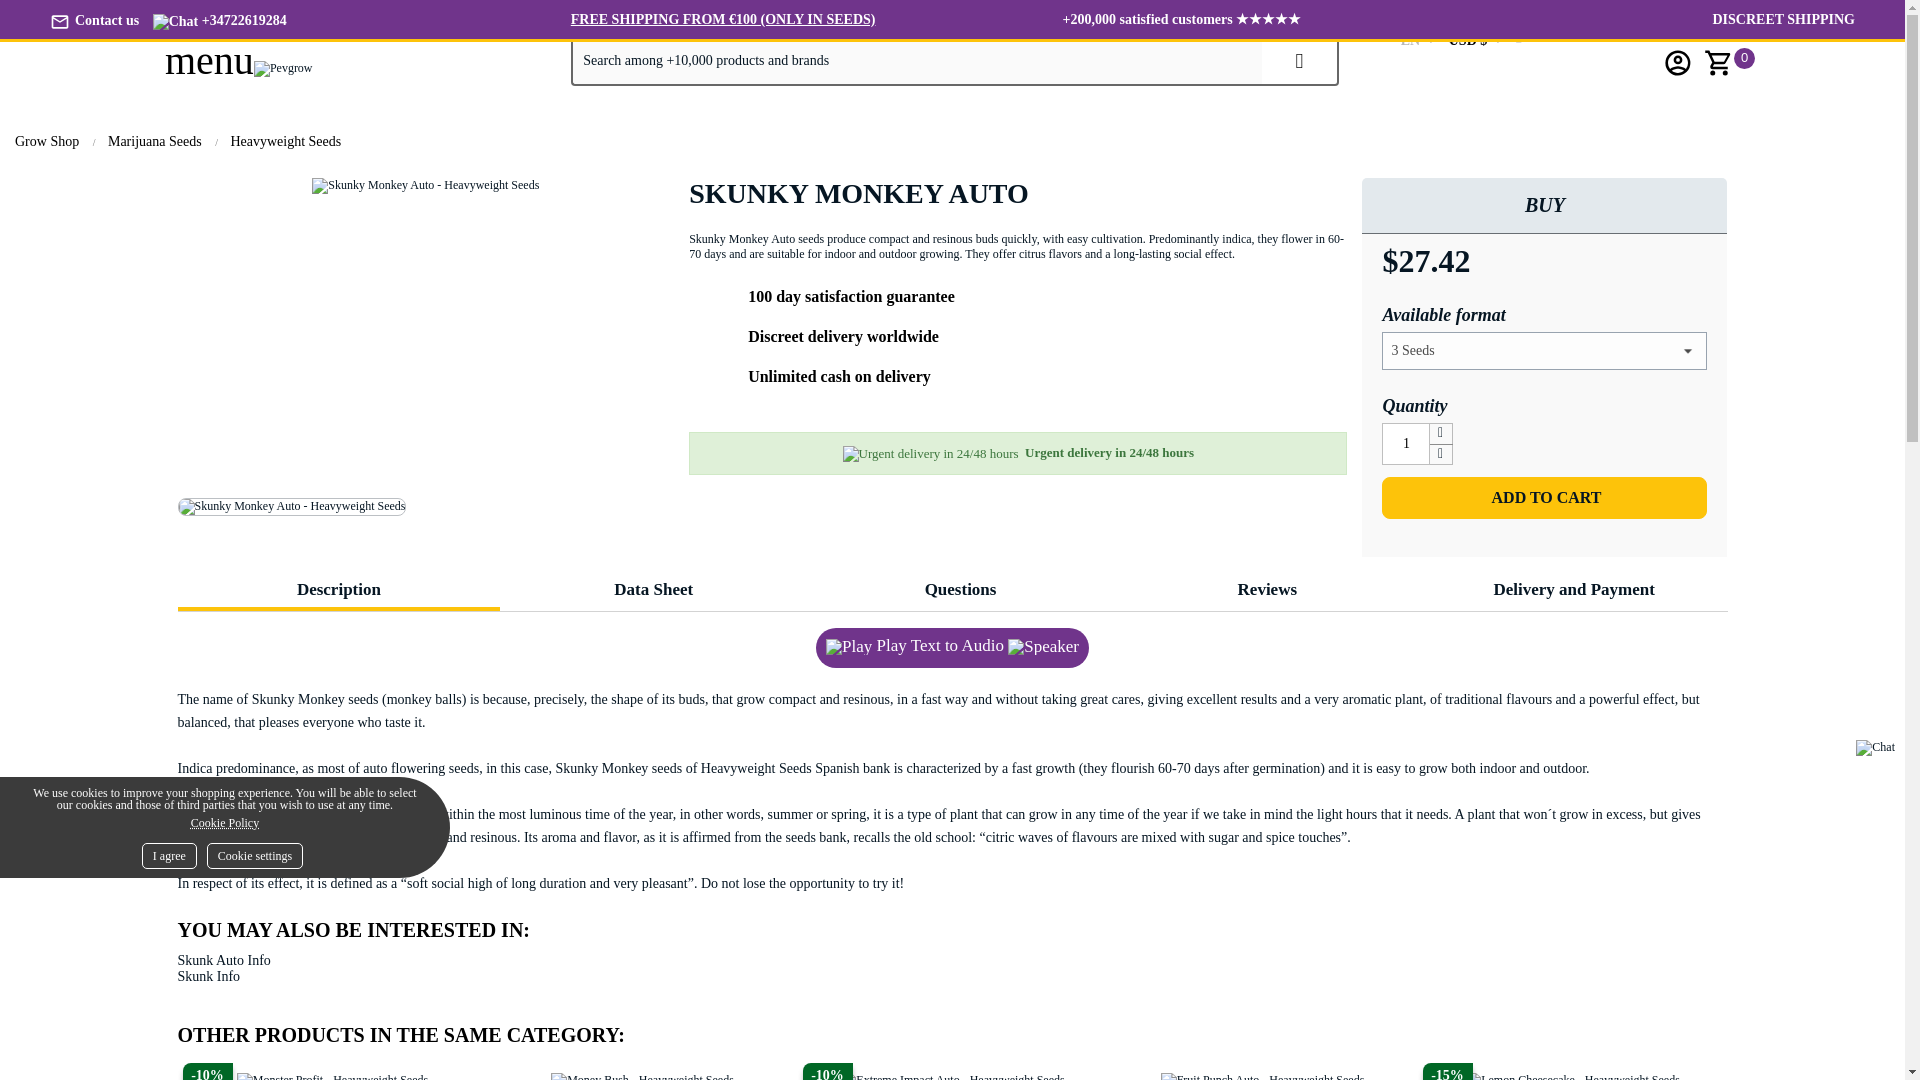 This screenshot has width=1920, height=1080. What do you see at coordinates (282, 68) in the screenshot?
I see `Pevgrow` at bounding box center [282, 68].